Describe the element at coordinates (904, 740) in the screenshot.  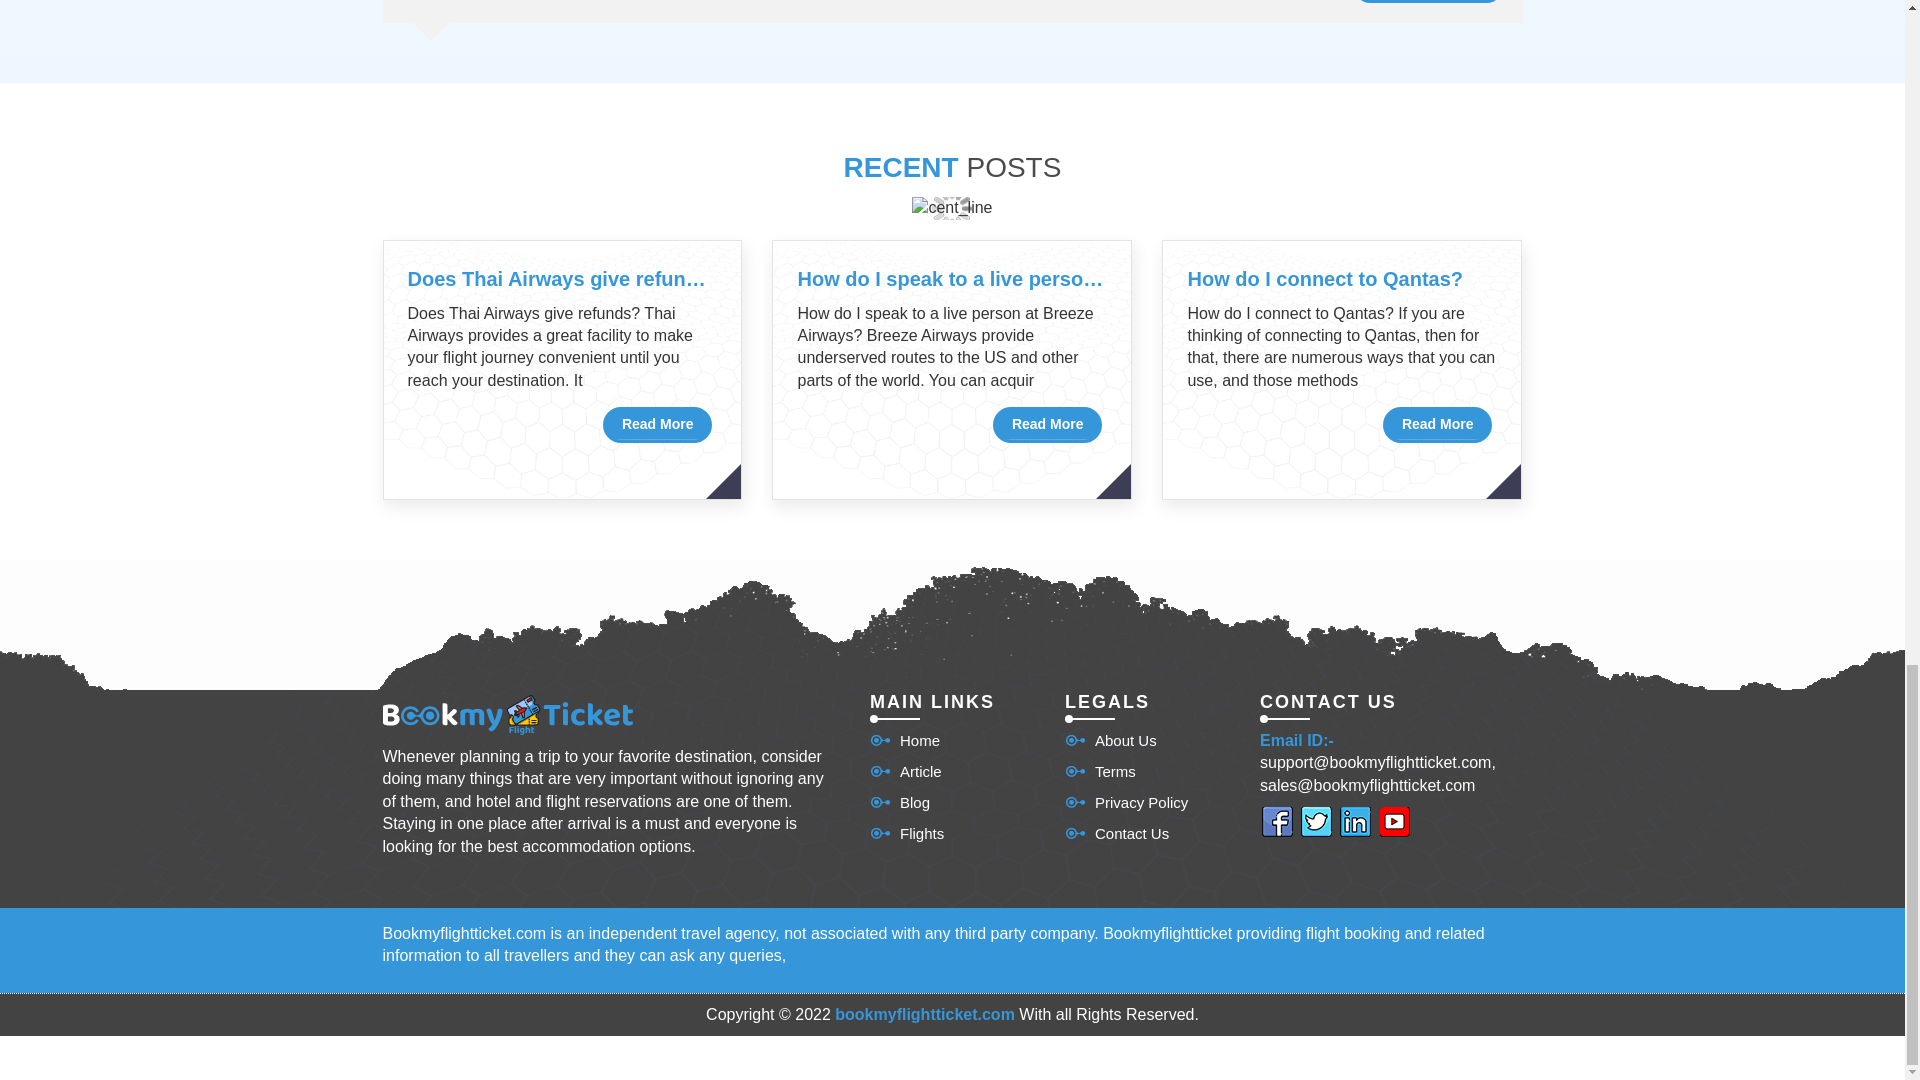
I see `Home` at that location.